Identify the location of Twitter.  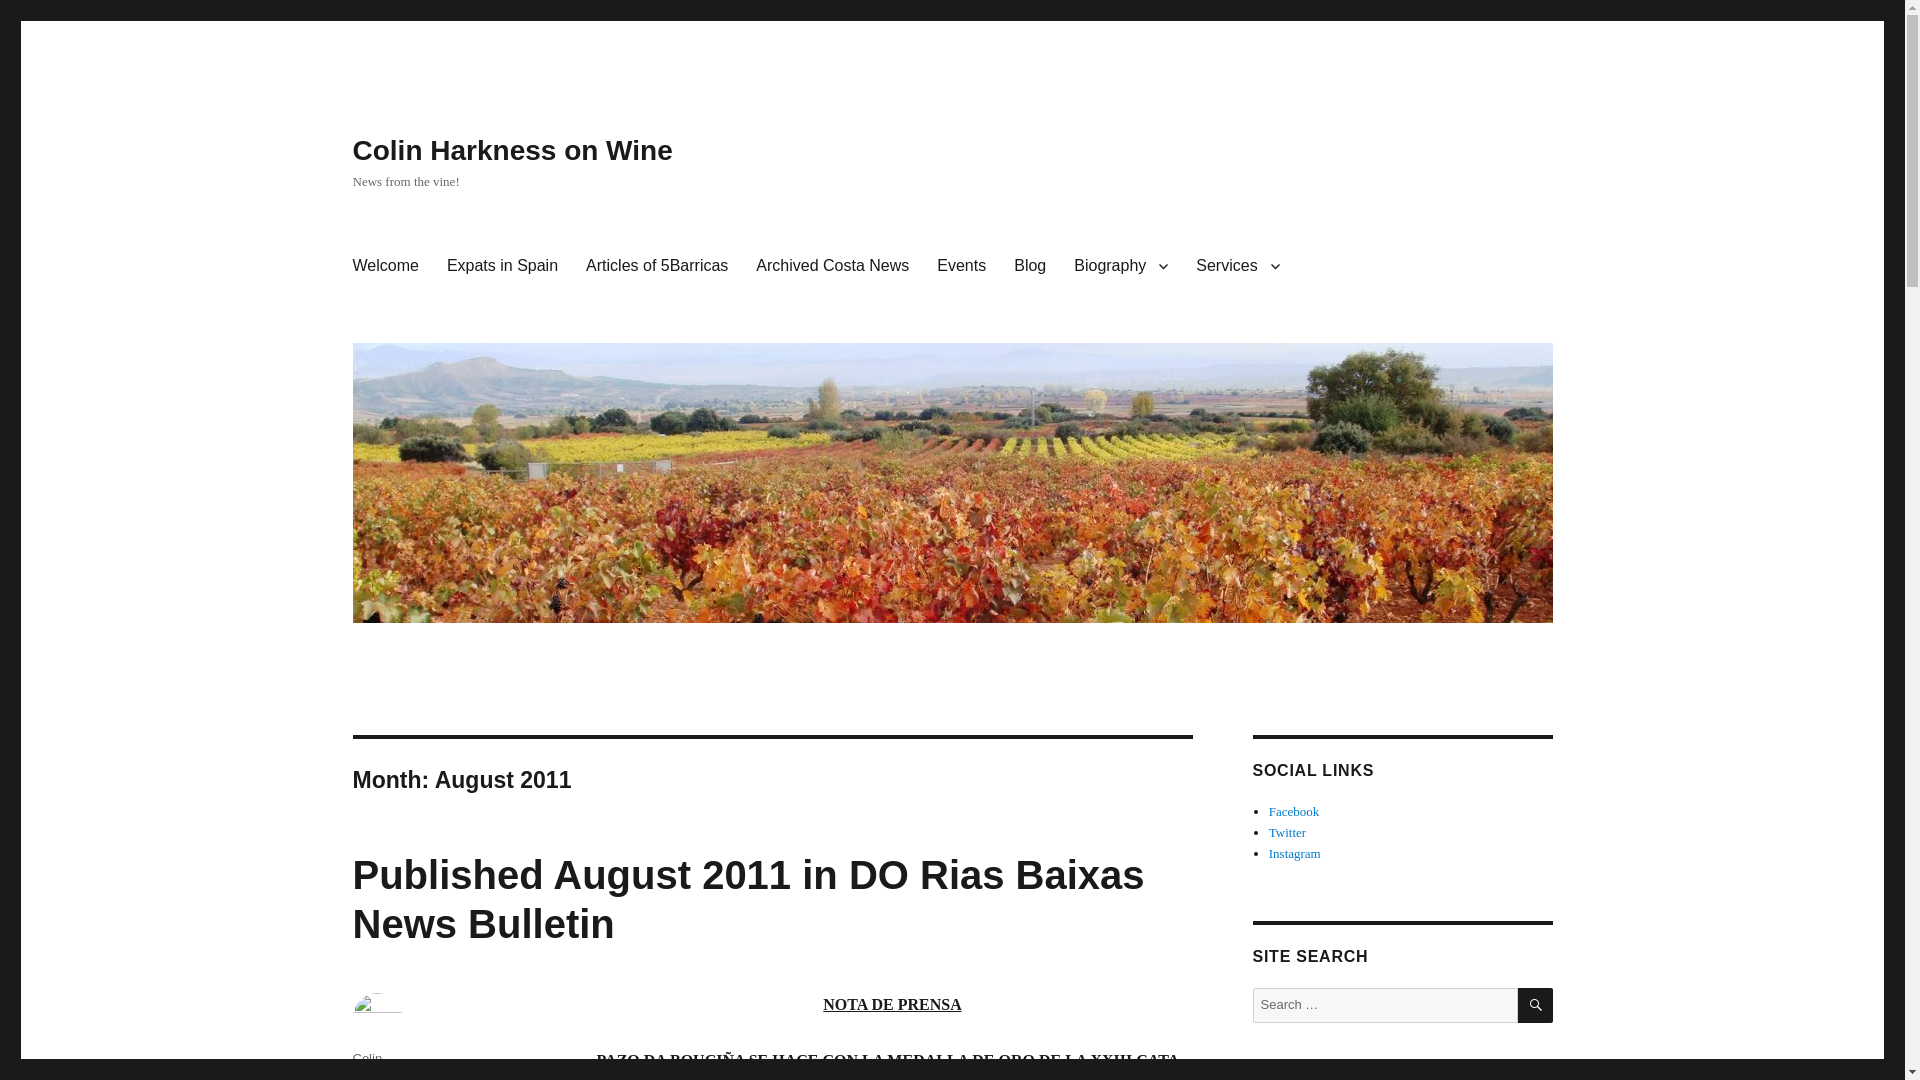
(1287, 832).